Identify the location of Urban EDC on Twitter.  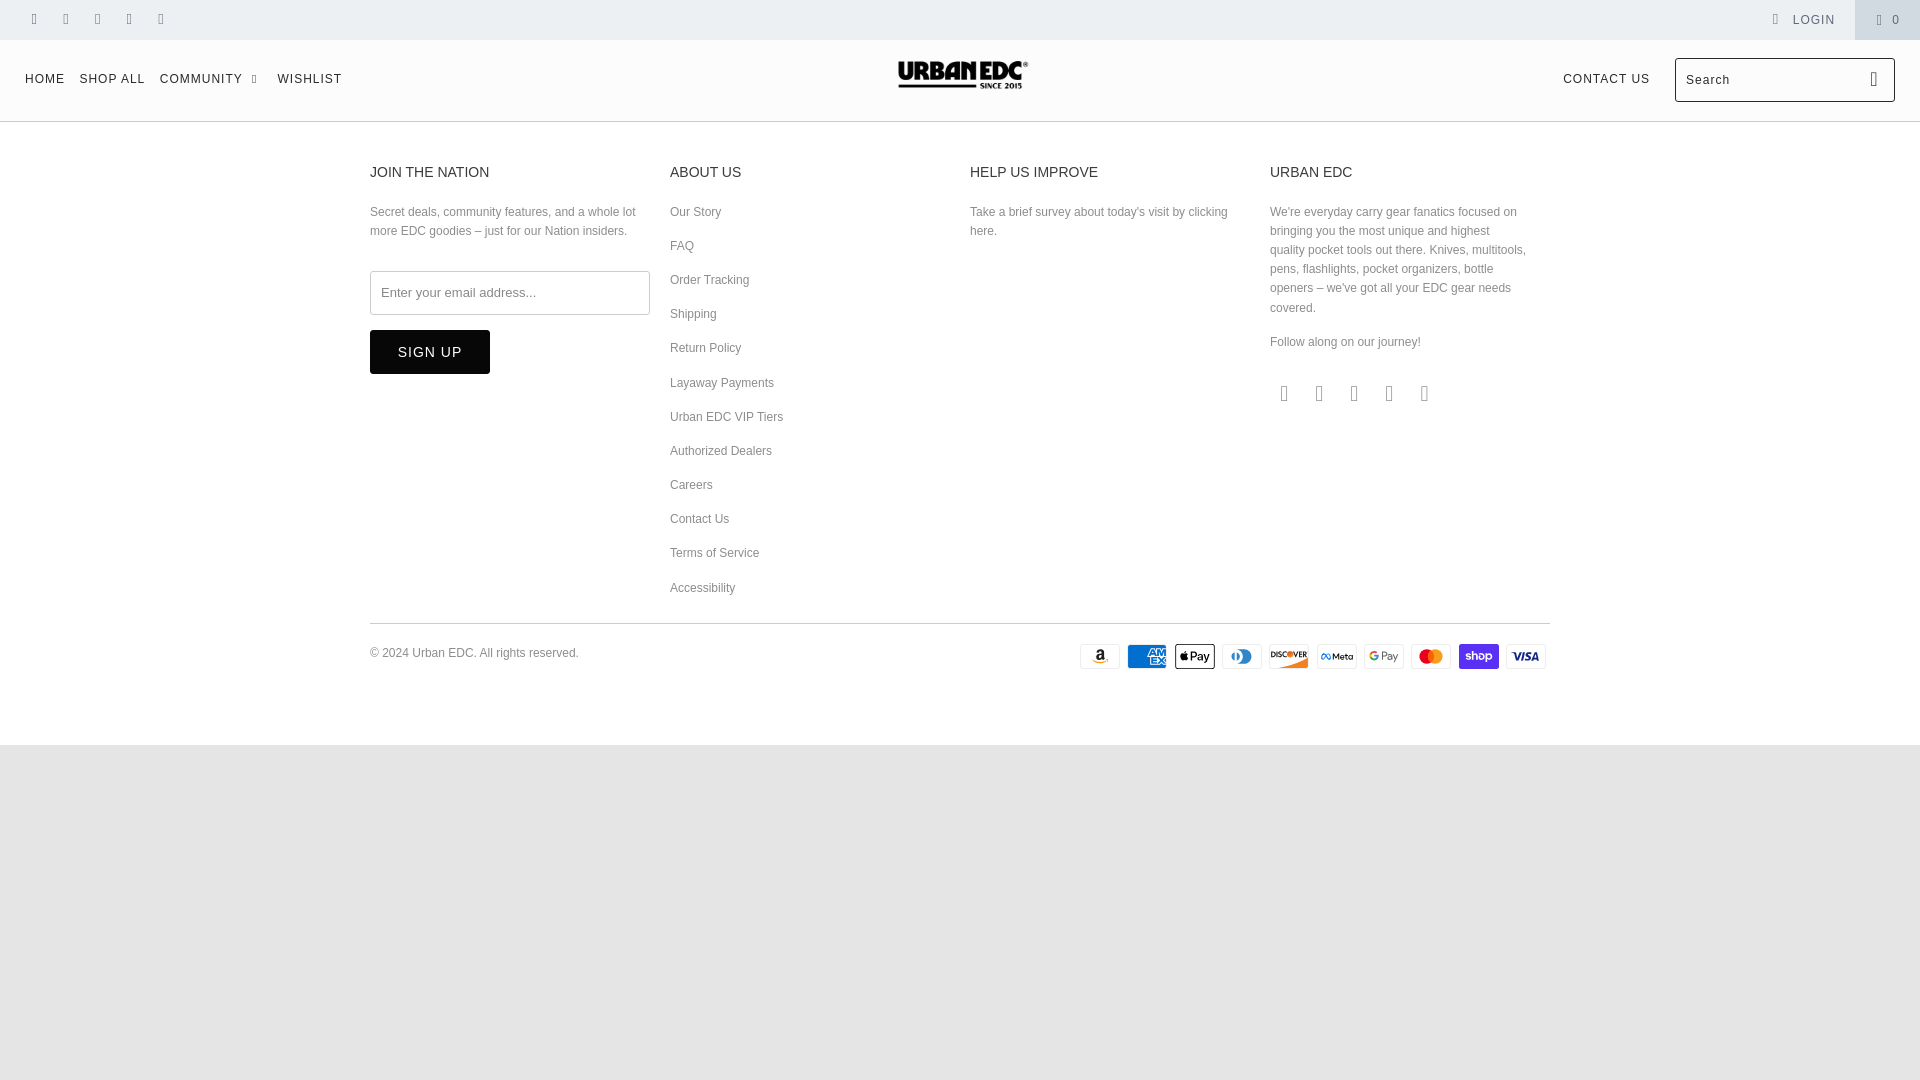
(33, 20).